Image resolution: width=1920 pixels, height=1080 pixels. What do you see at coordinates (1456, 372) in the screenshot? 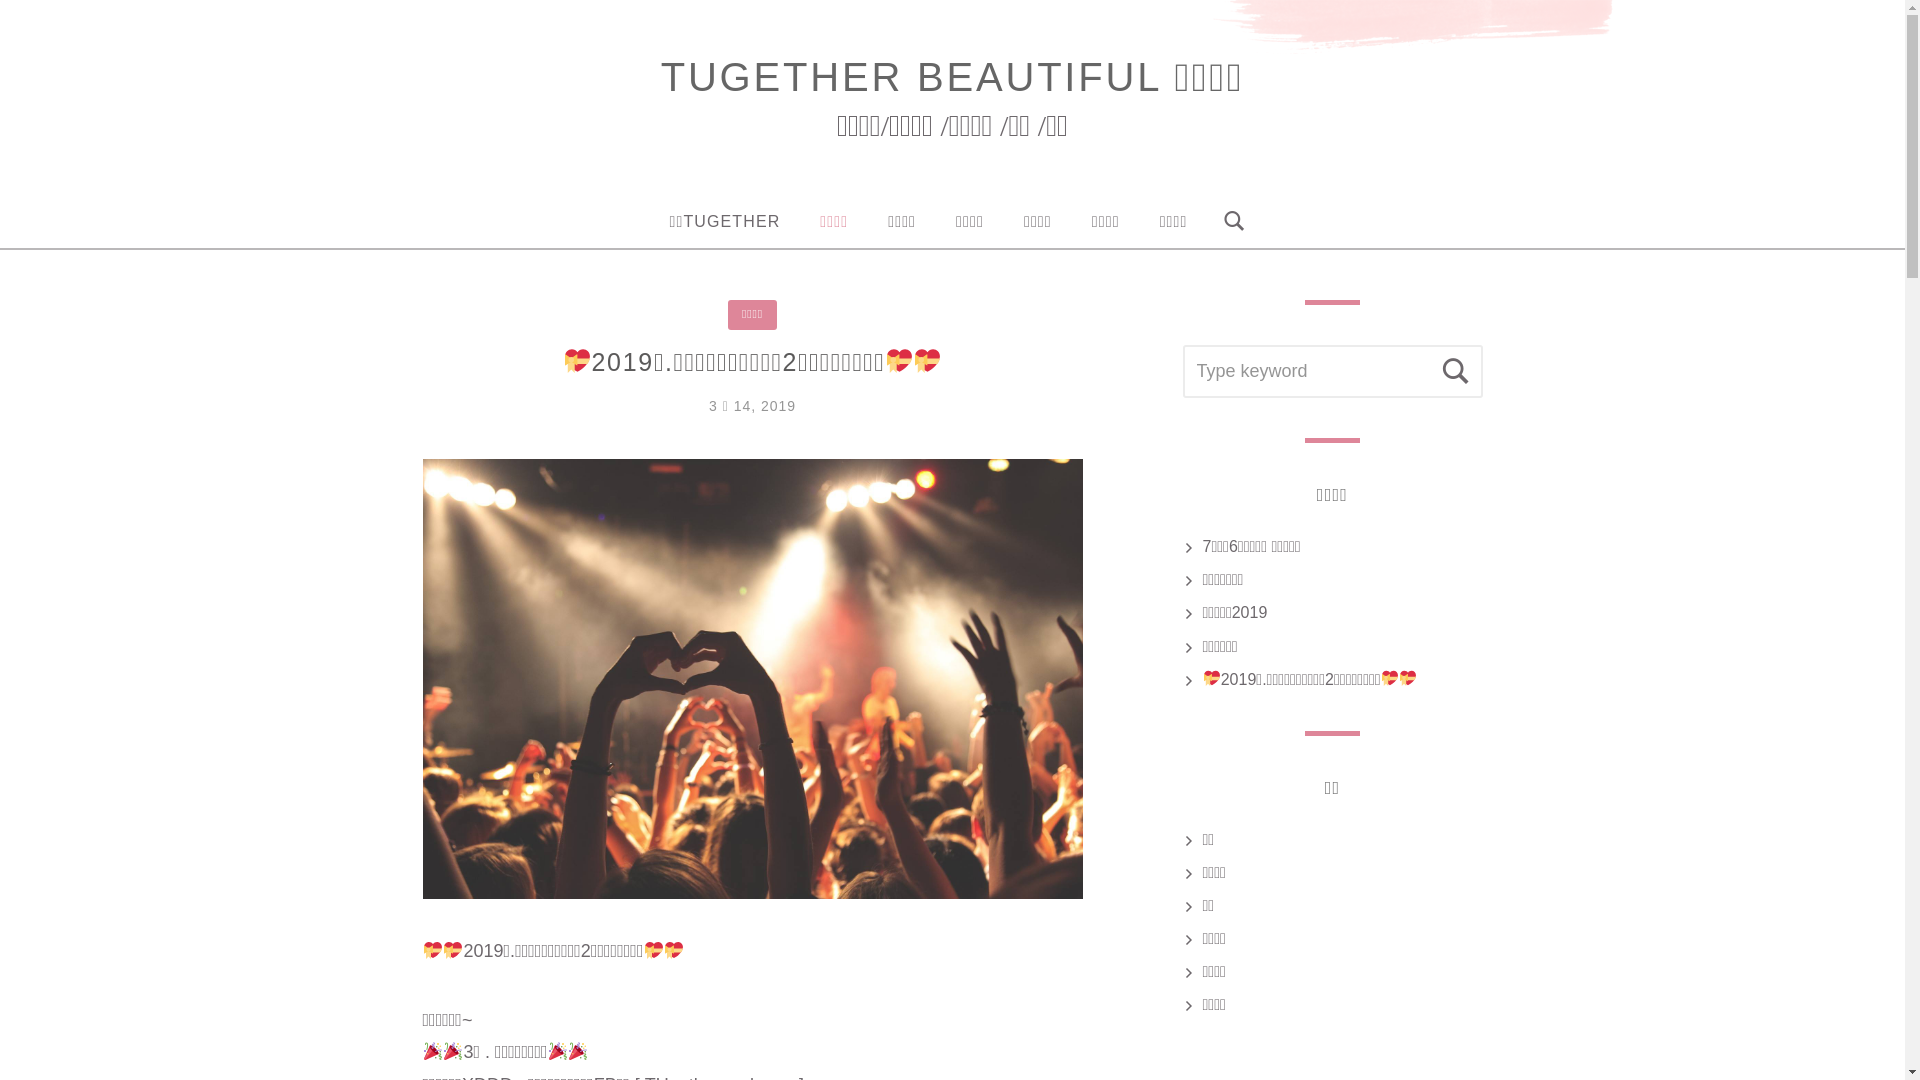
I see `Search` at bounding box center [1456, 372].